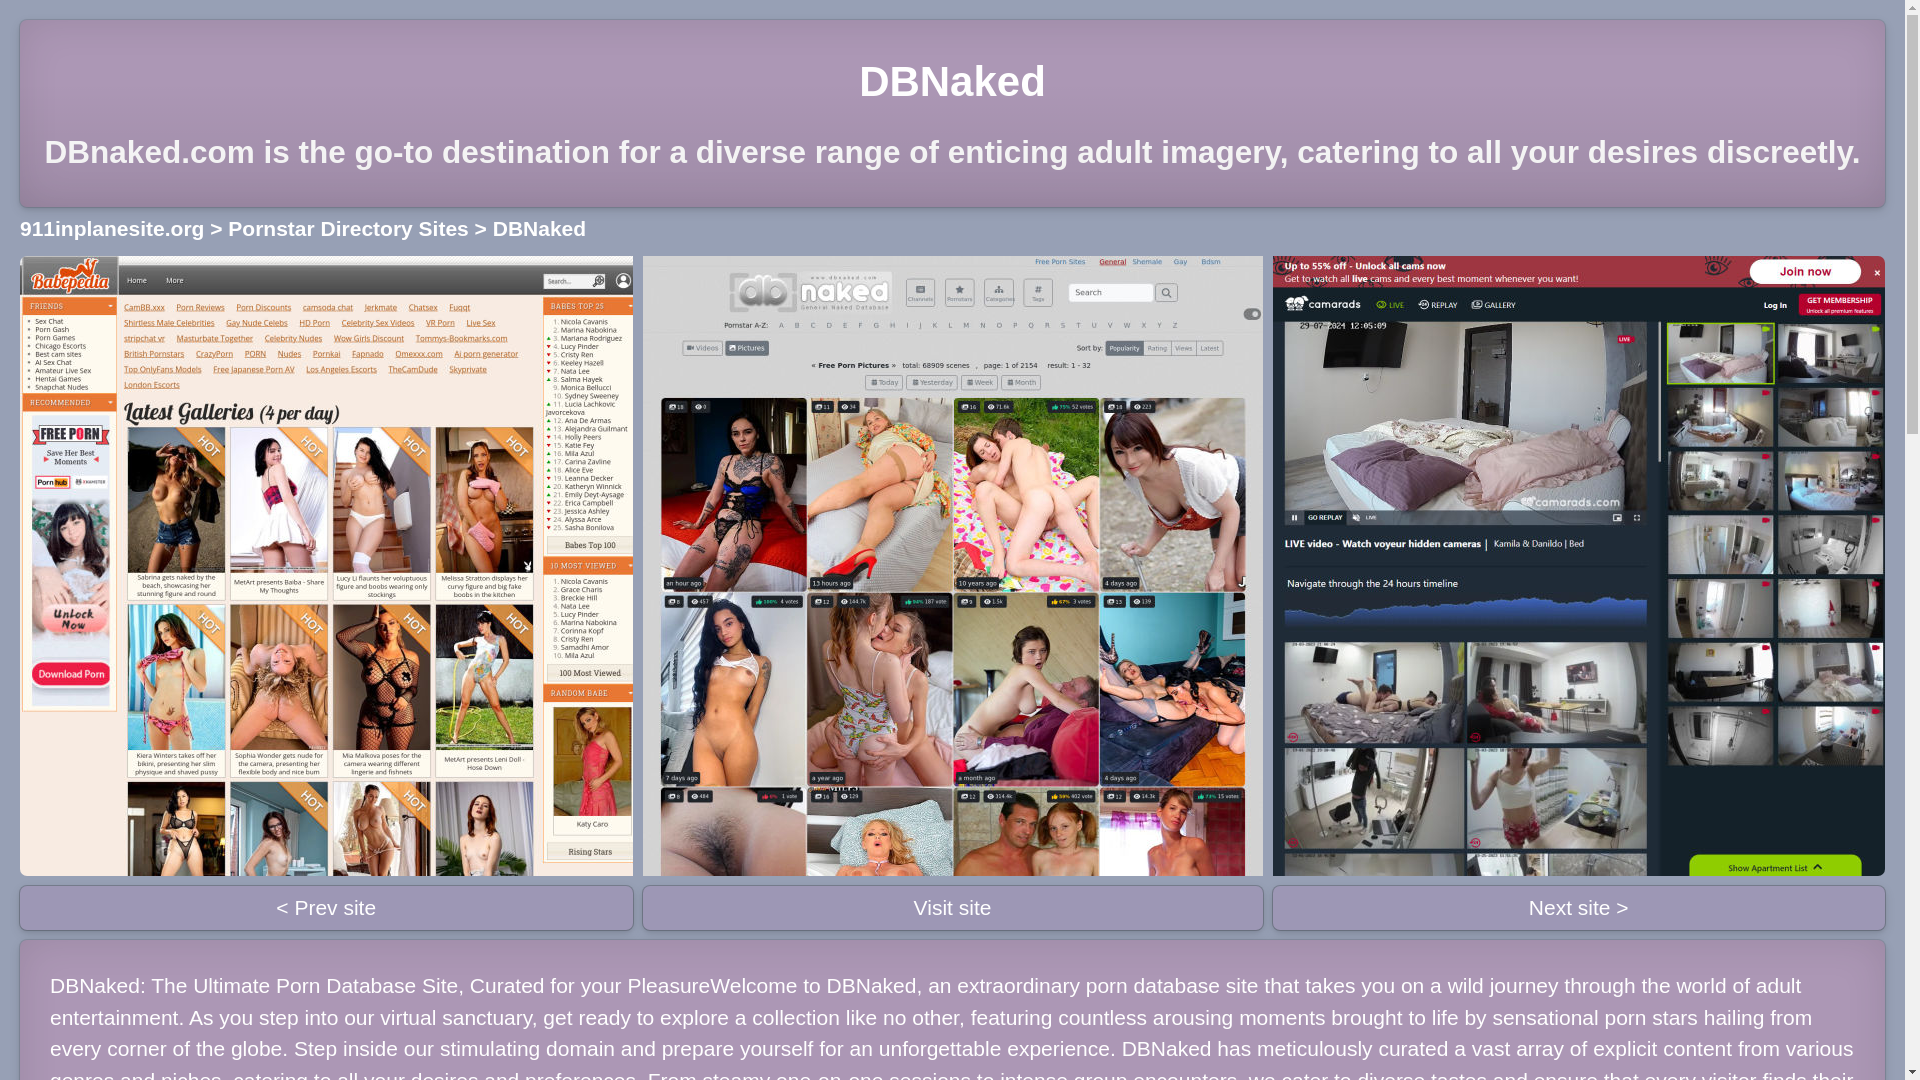  Describe the element at coordinates (111, 228) in the screenshot. I see `911inplanesite.org` at that location.